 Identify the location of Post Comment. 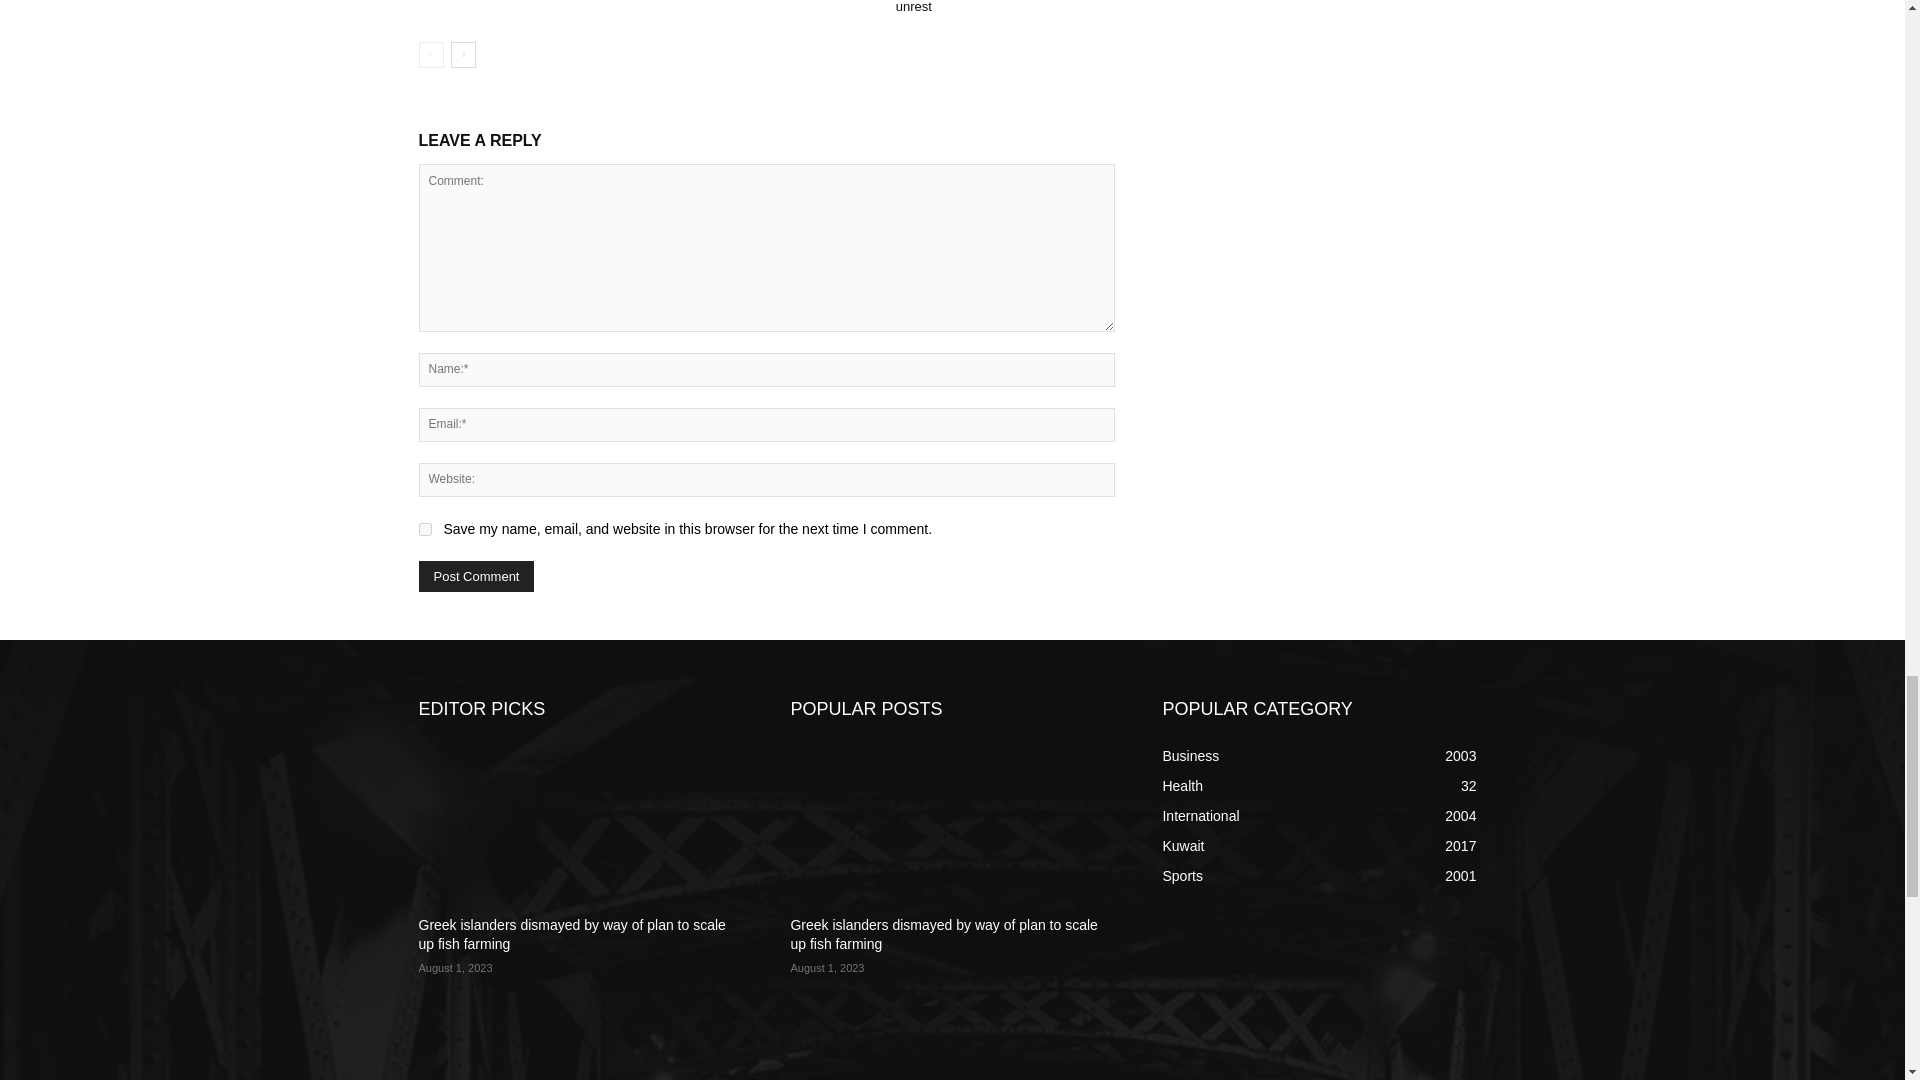
(476, 576).